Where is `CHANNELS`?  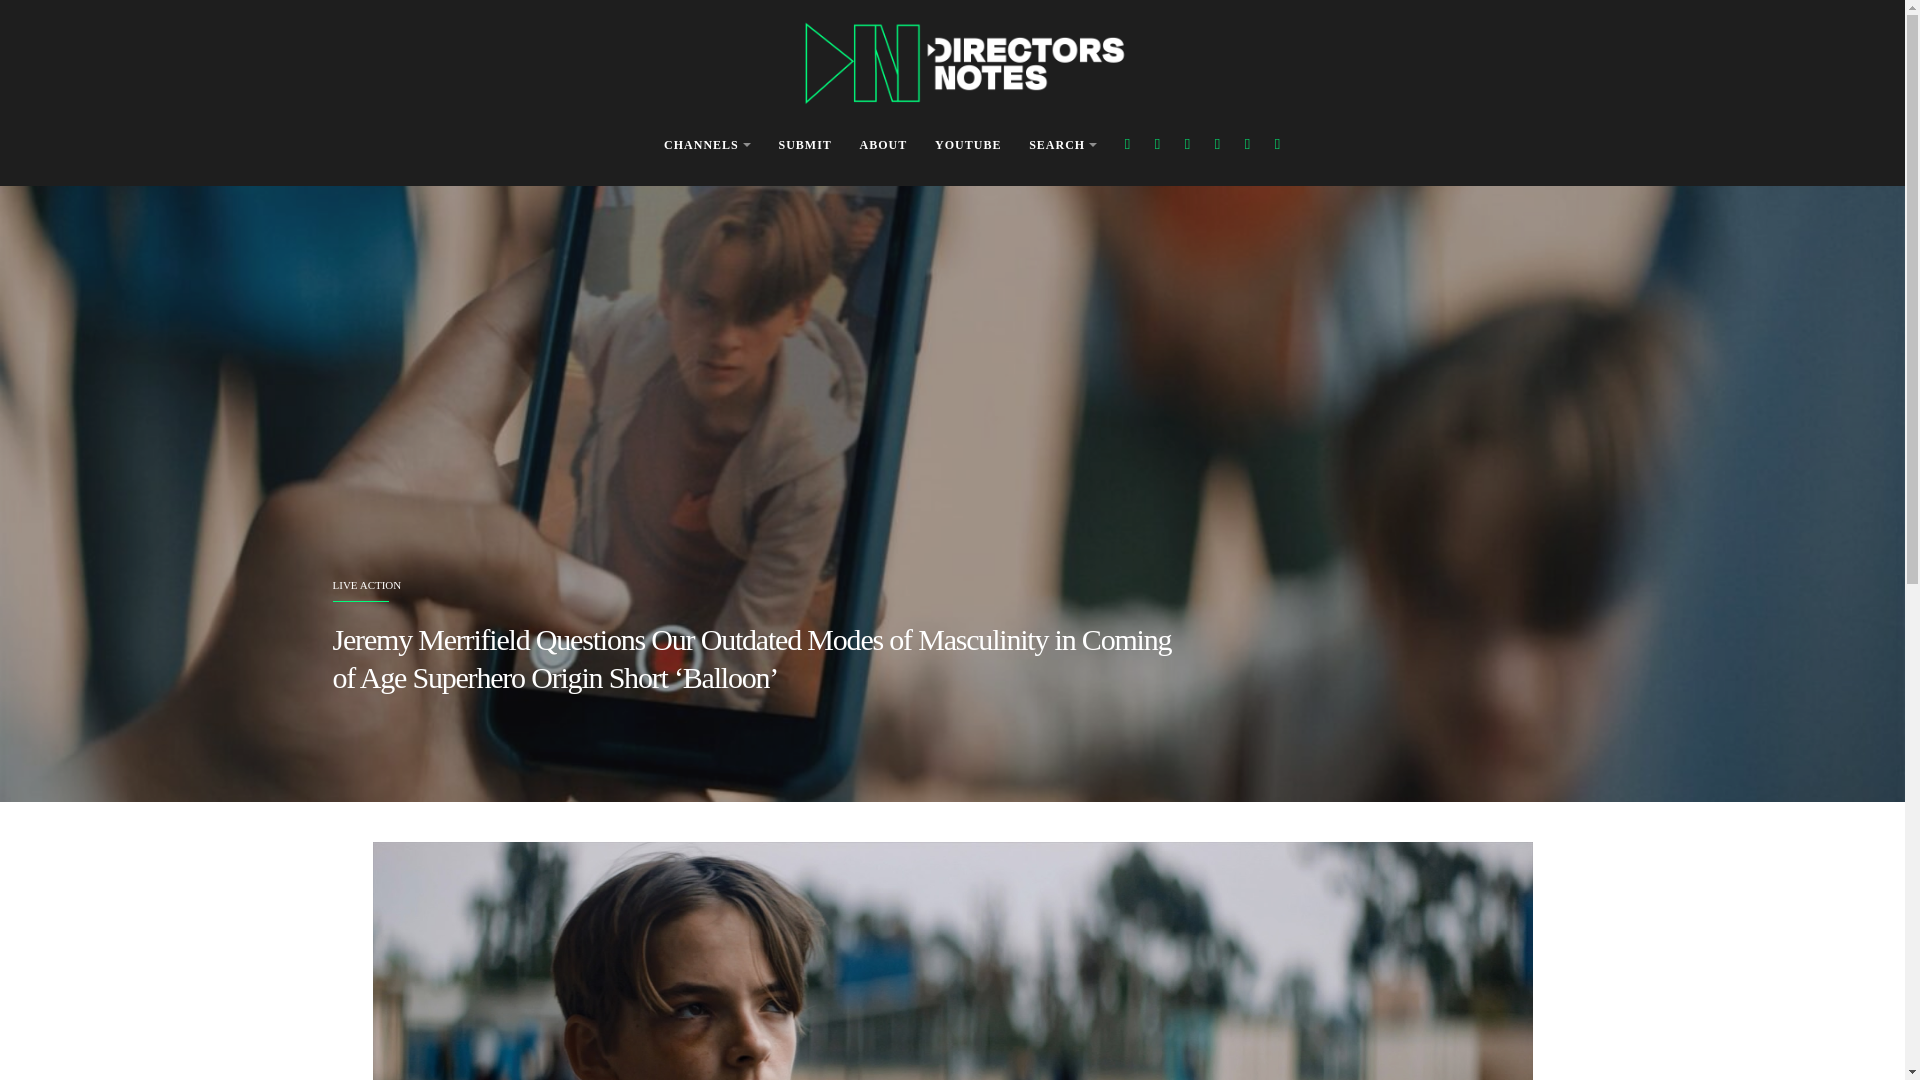 CHANNELS is located at coordinates (707, 146).